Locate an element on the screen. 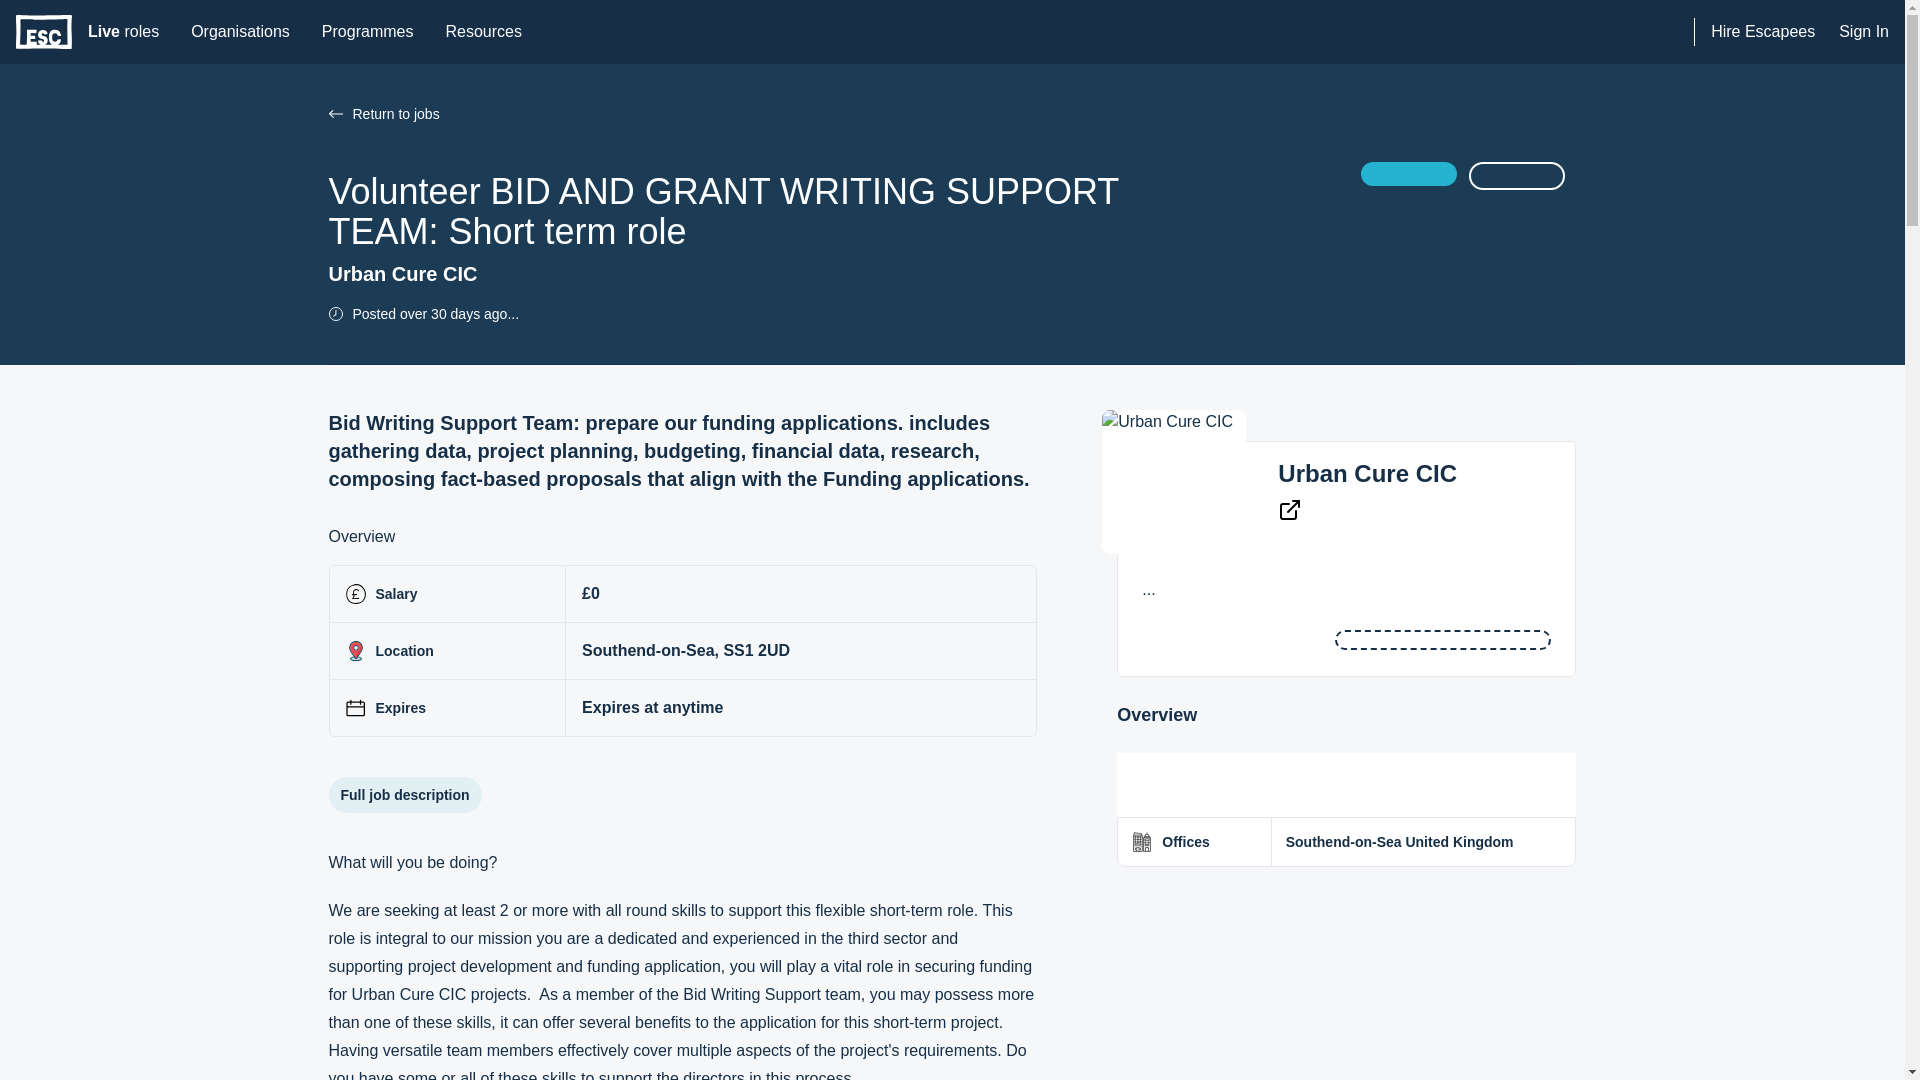 The width and height of the screenshot is (1920, 1080). Urban Cure CIC is located at coordinates (334, 114).